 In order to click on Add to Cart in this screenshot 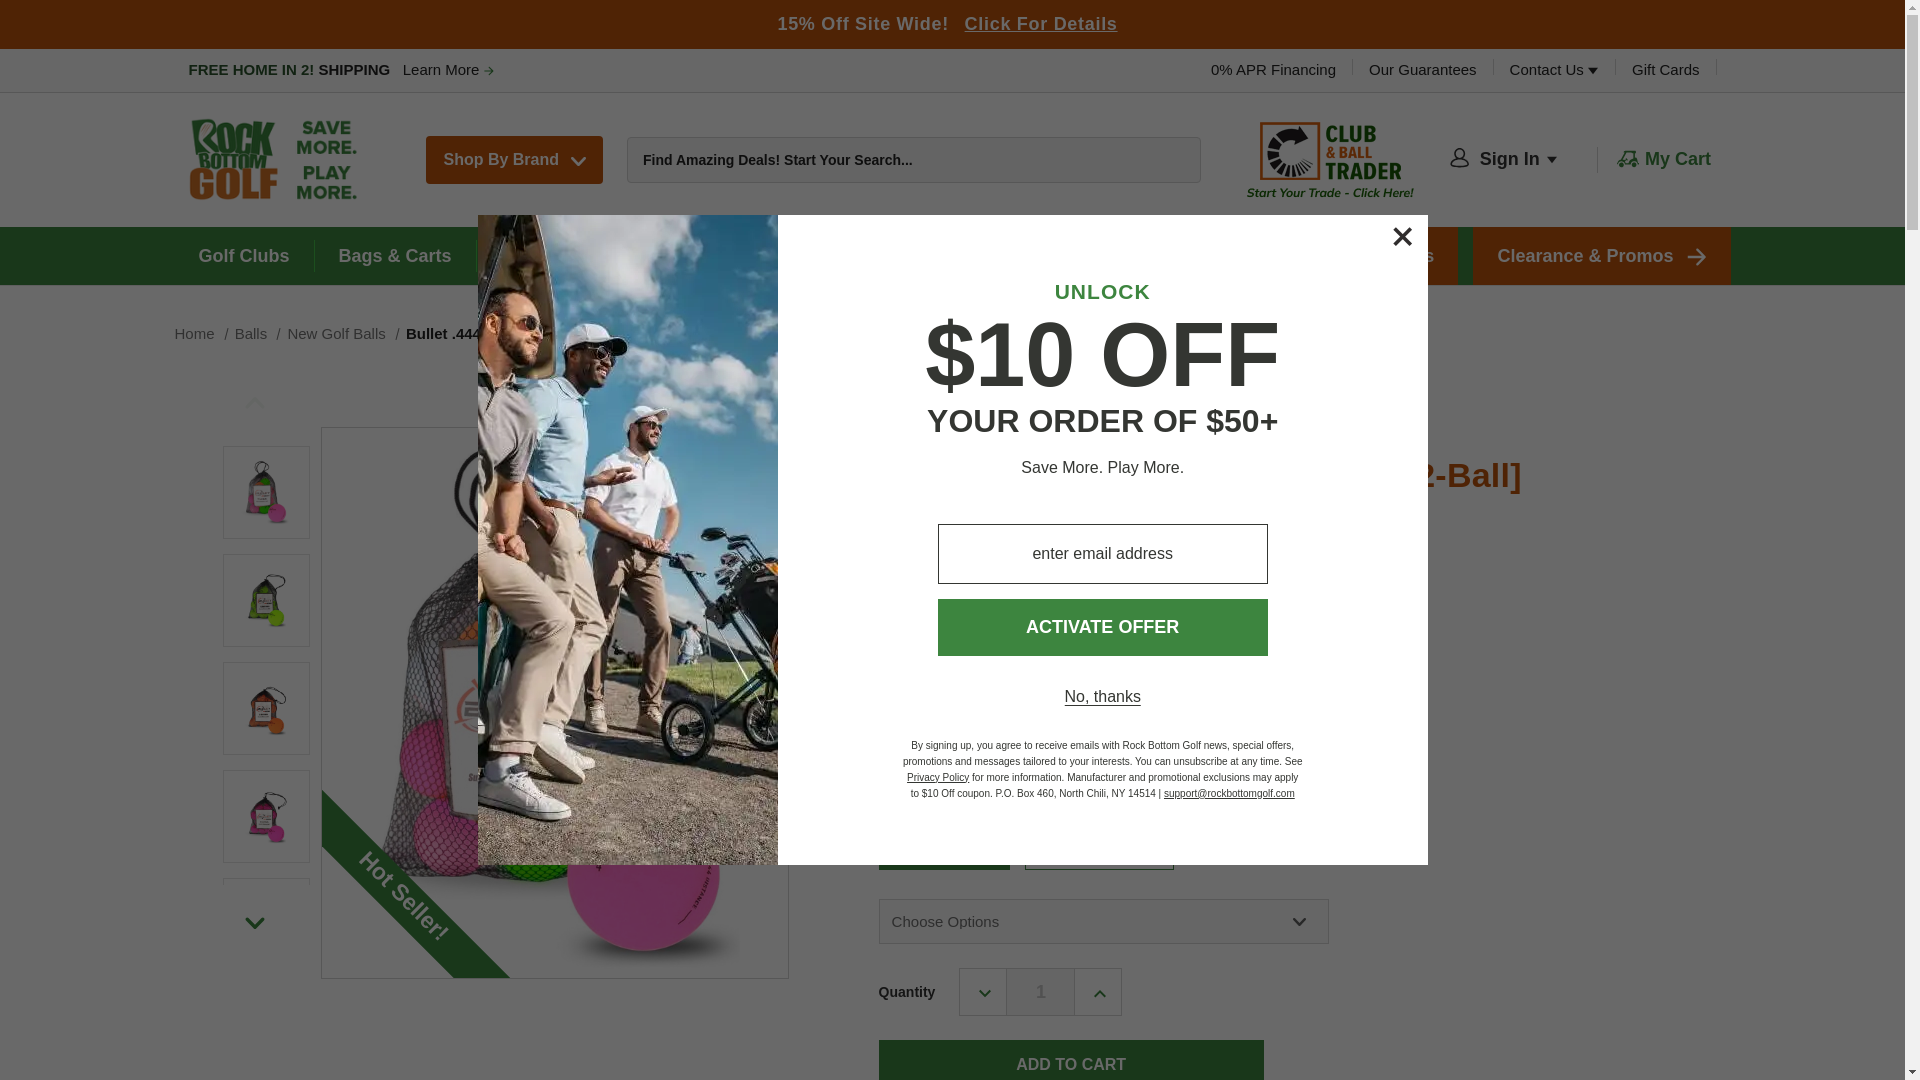, I will do `click(1071, 1060)`.